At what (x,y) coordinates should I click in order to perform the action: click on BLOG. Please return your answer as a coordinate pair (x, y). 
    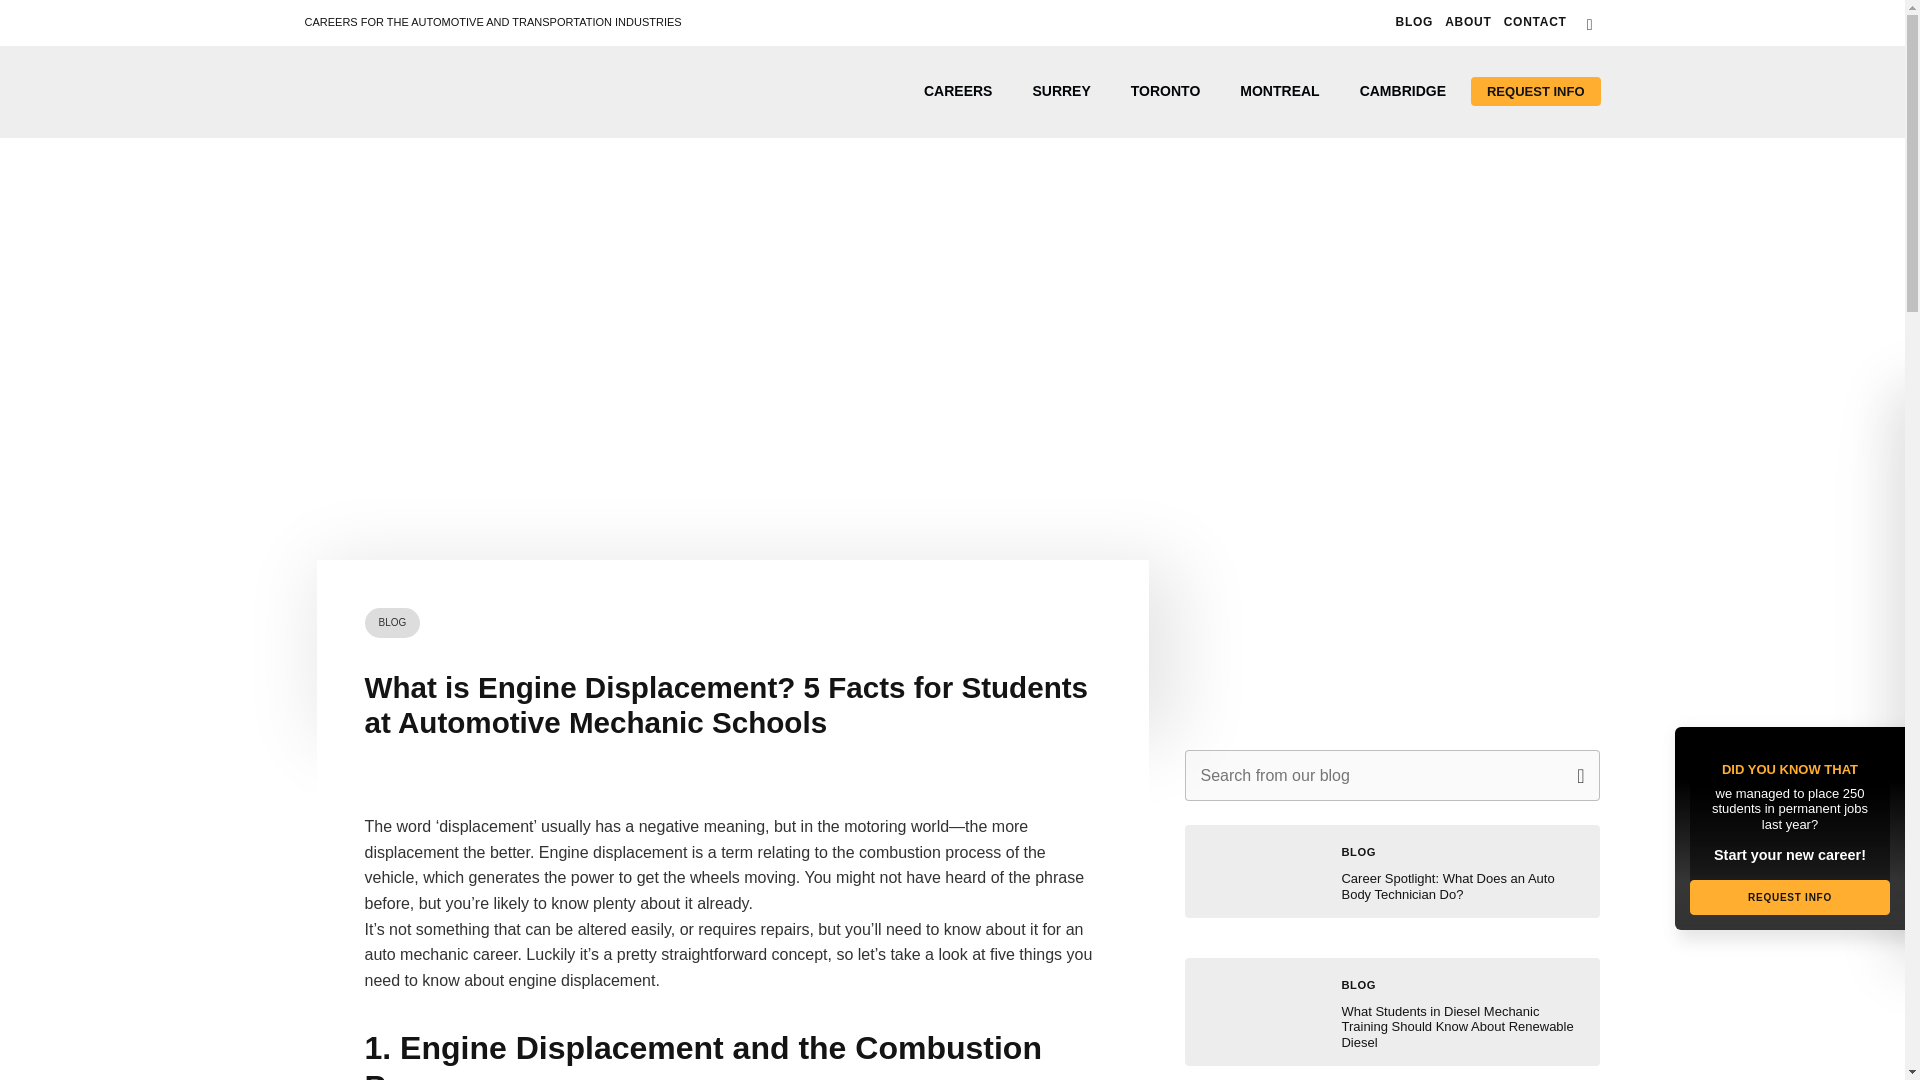
    Looking at the image, I should click on (392, 623).